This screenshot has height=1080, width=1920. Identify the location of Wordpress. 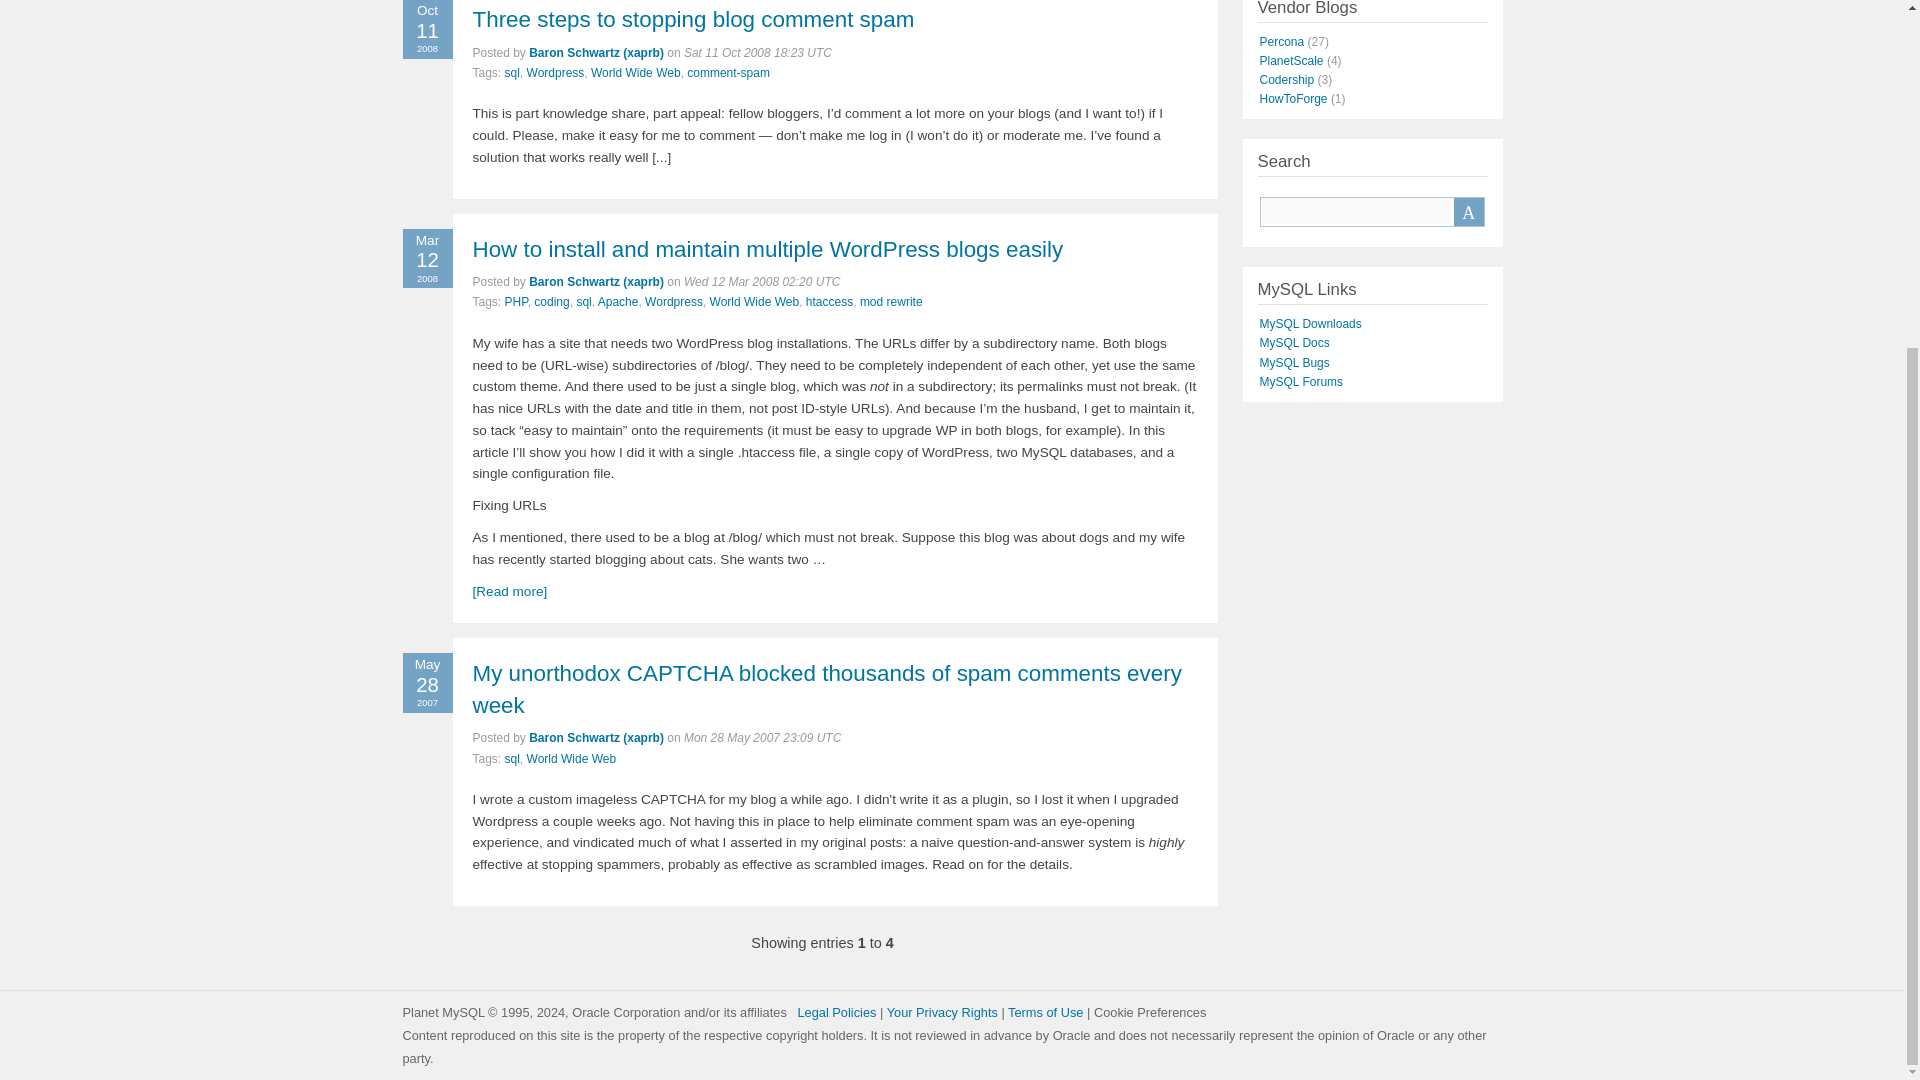
(674, 301).